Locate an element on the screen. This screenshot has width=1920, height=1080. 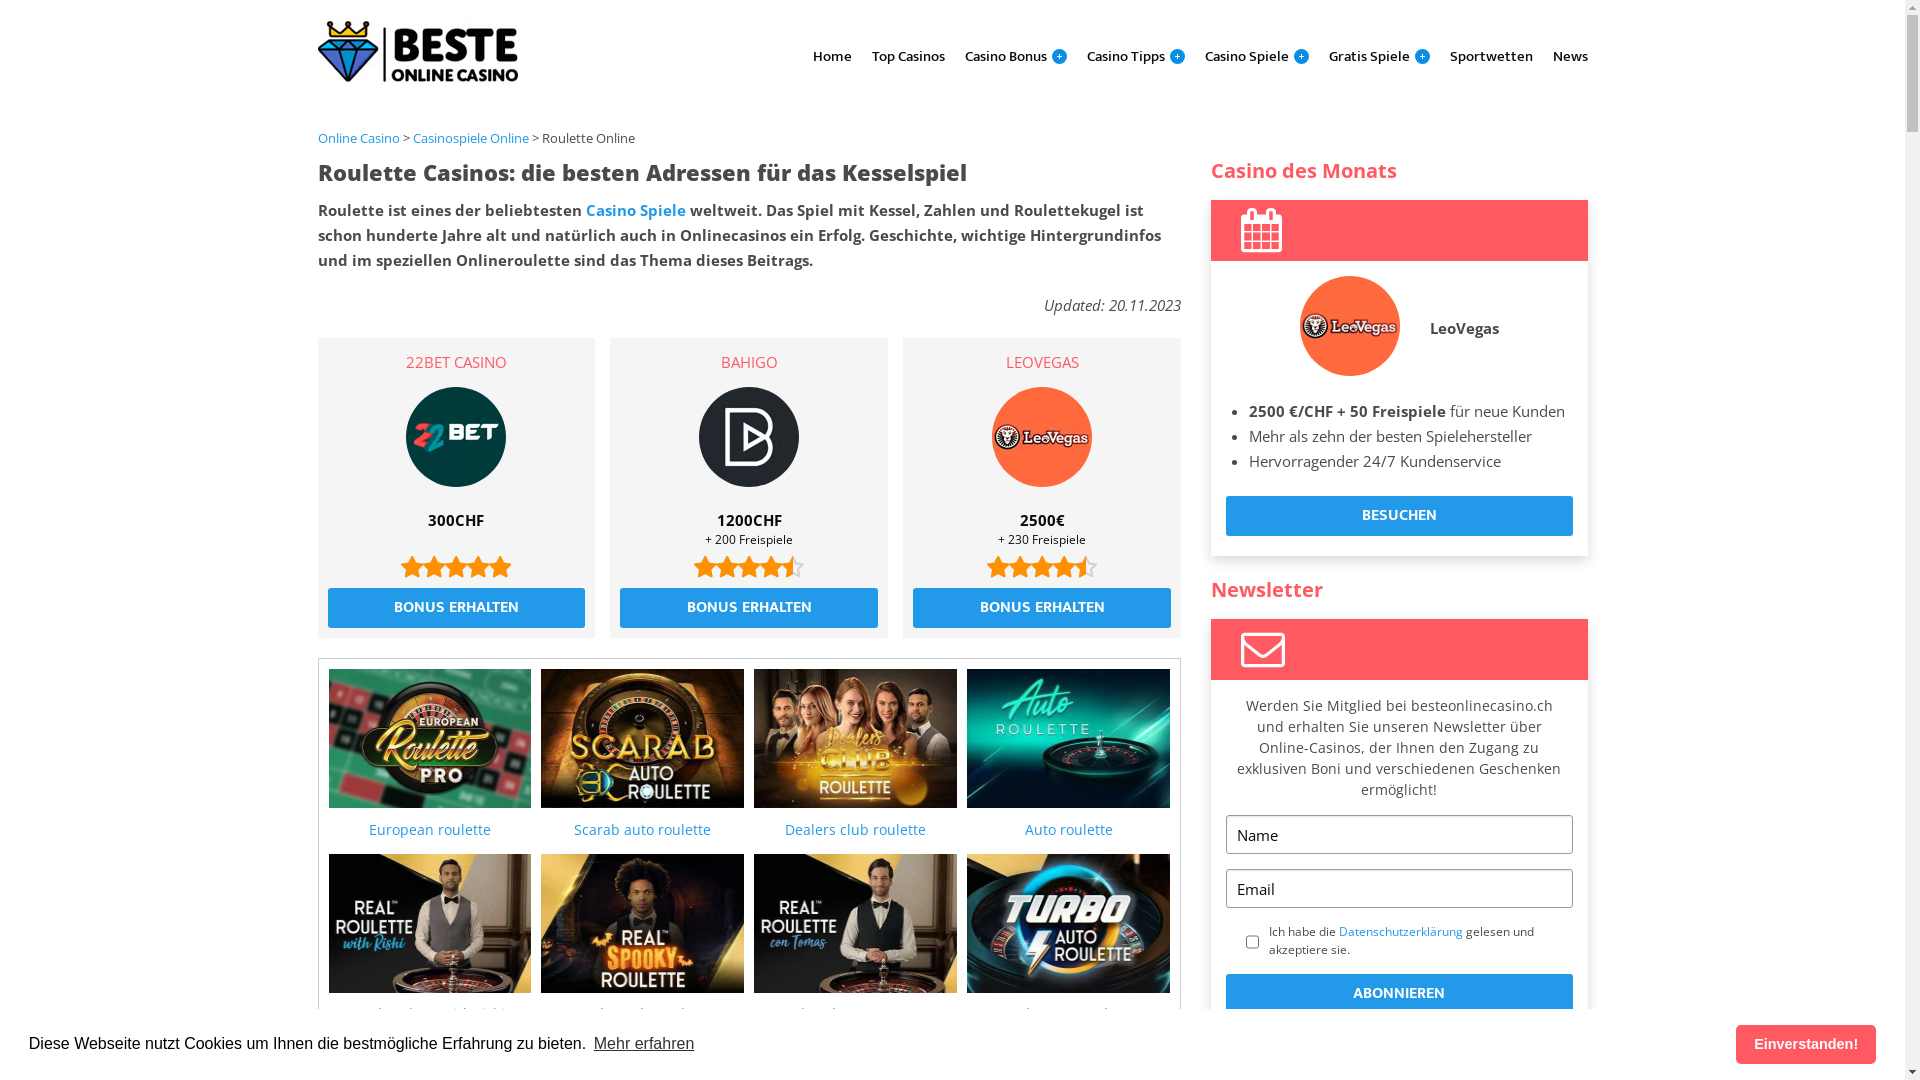
European roulette is located at coordinates (430, 754).